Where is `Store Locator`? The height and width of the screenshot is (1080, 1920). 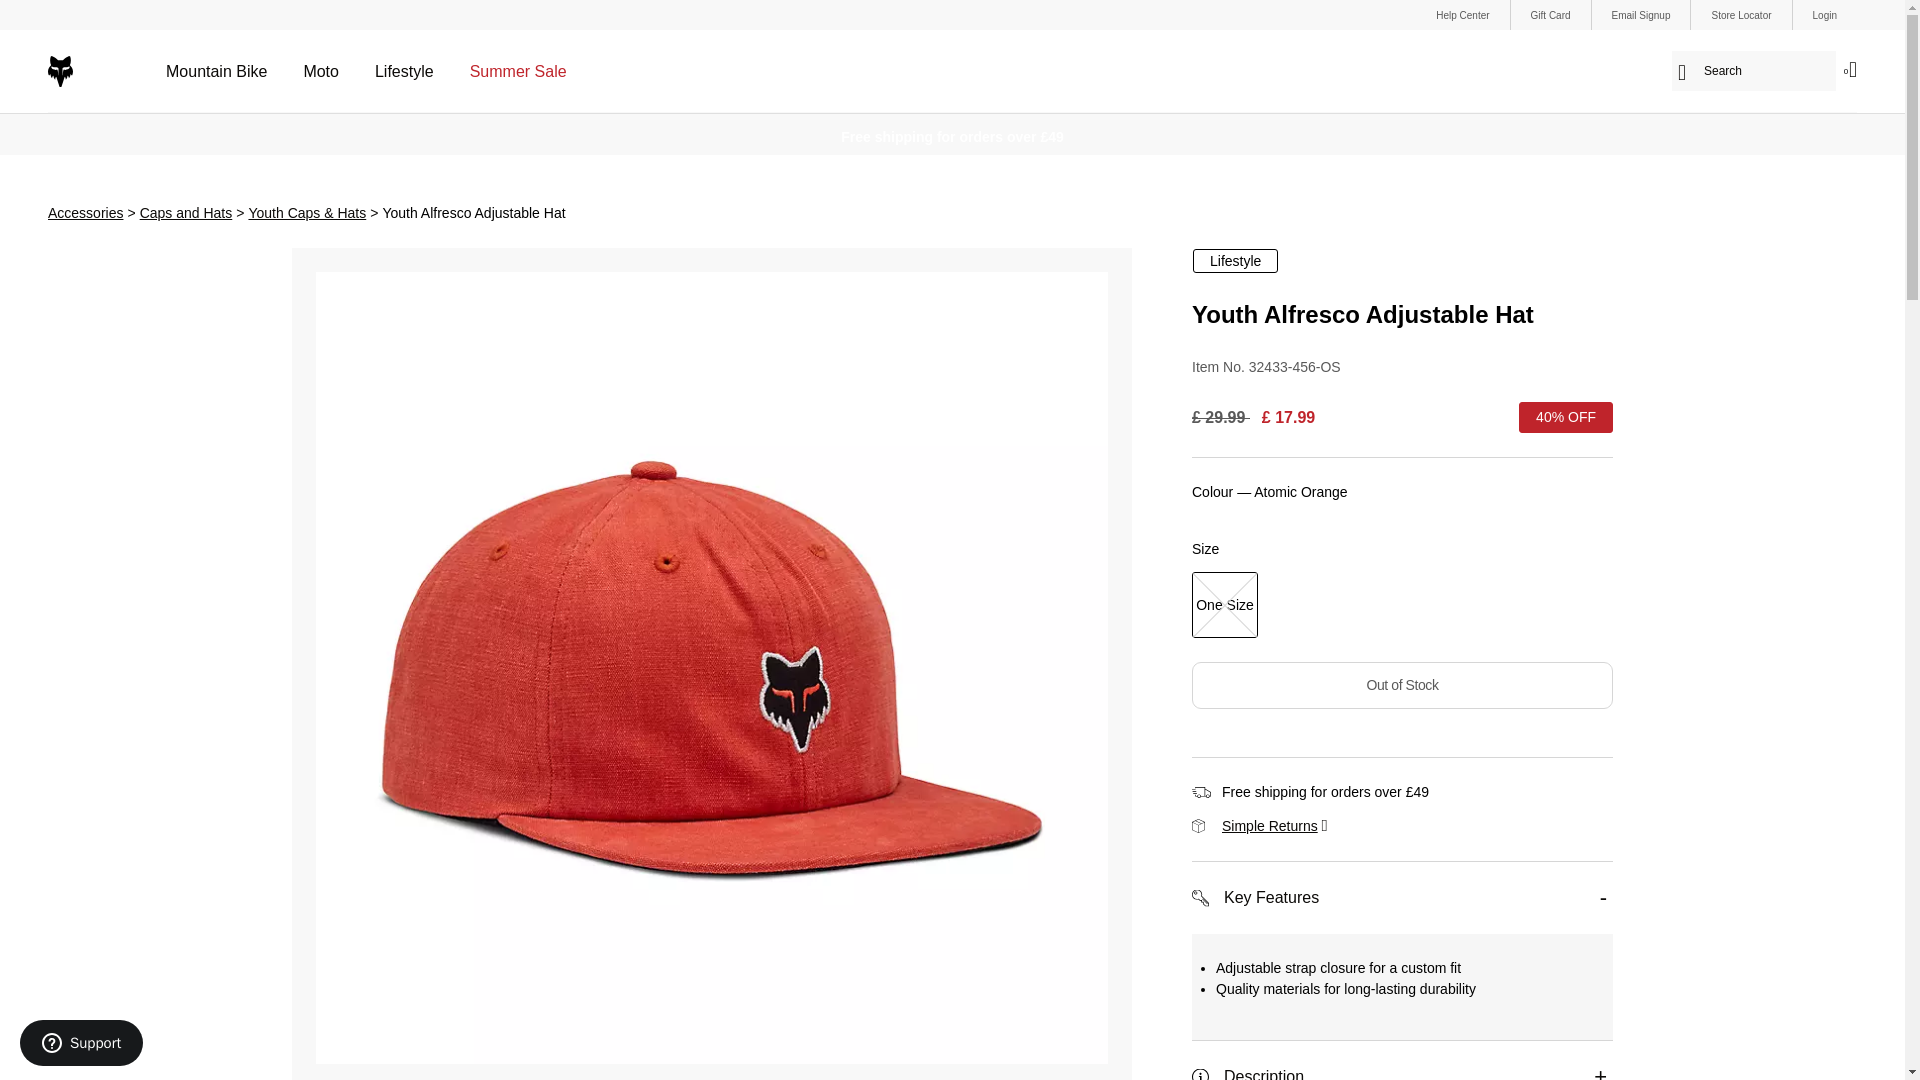
Store Locator is located at coordinates (1740, 14).